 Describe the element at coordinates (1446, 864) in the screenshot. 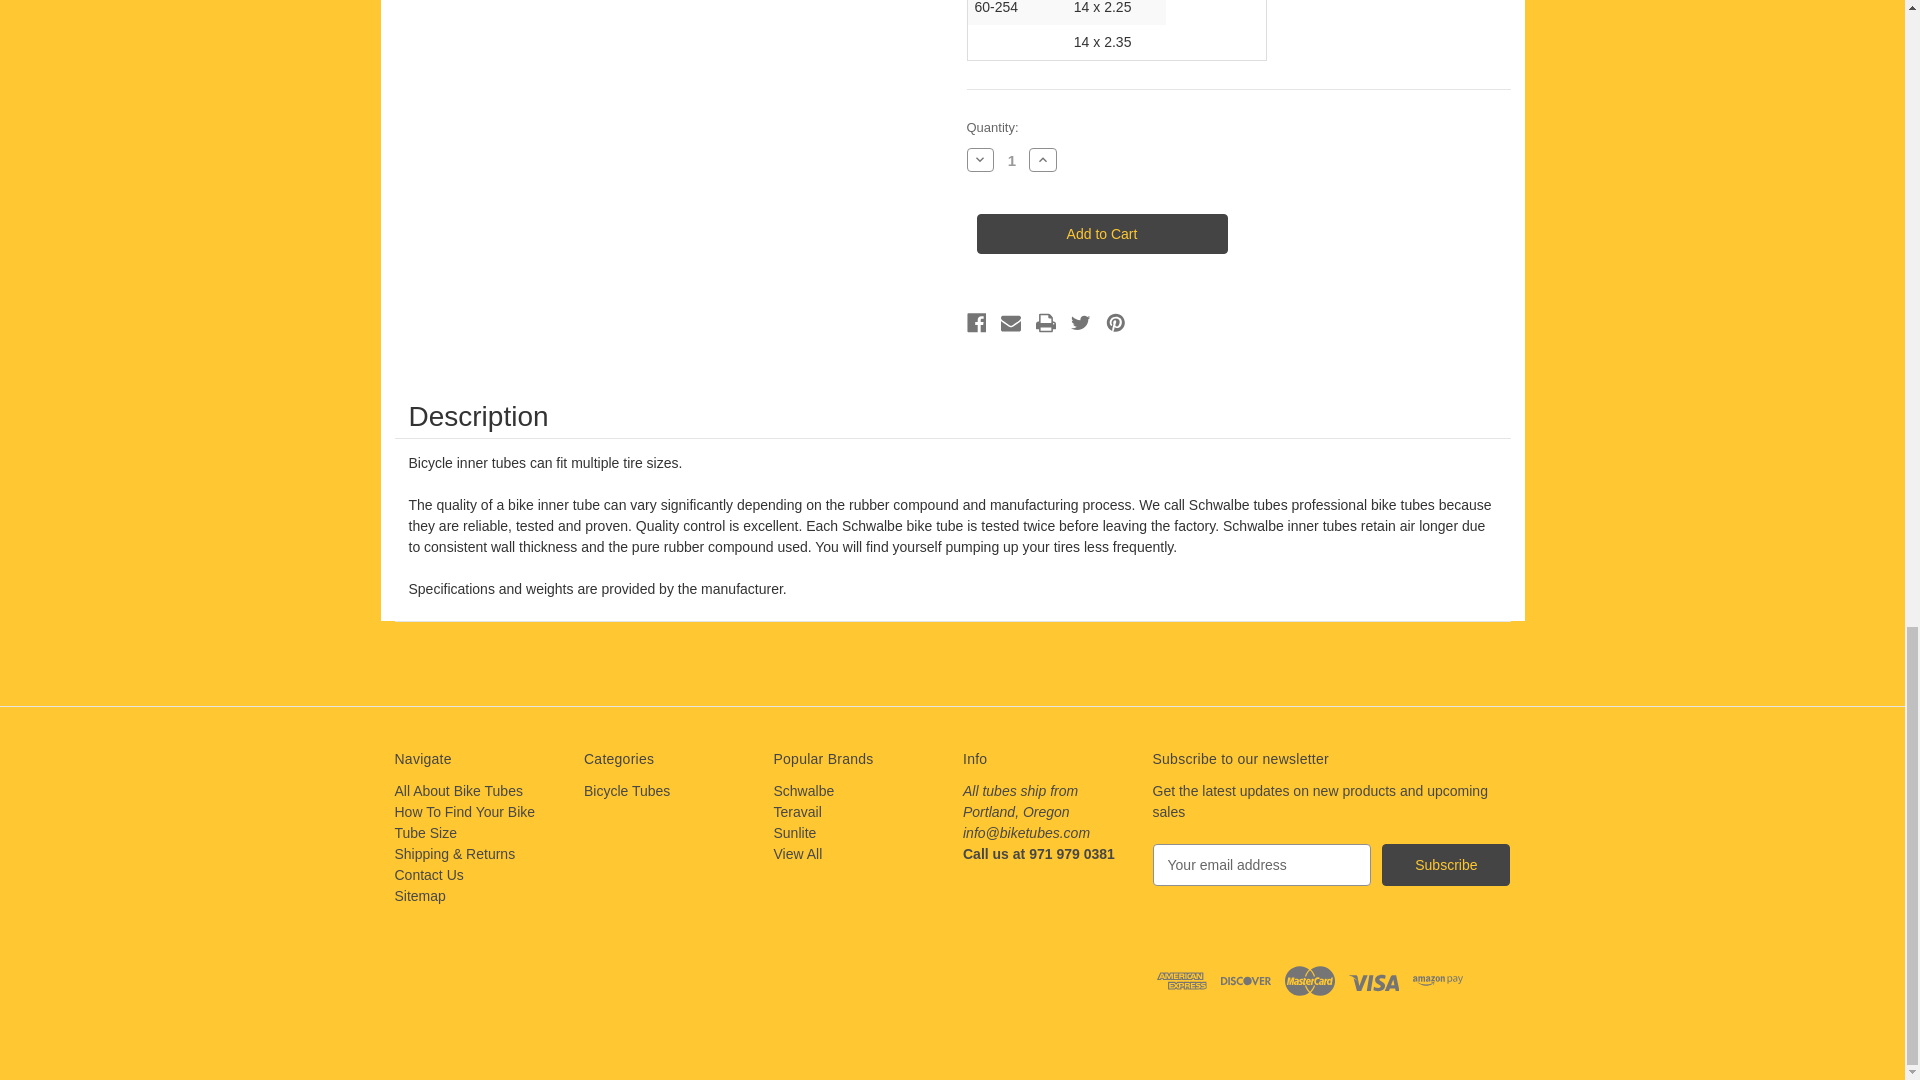

I see `Subscribe` at that location.